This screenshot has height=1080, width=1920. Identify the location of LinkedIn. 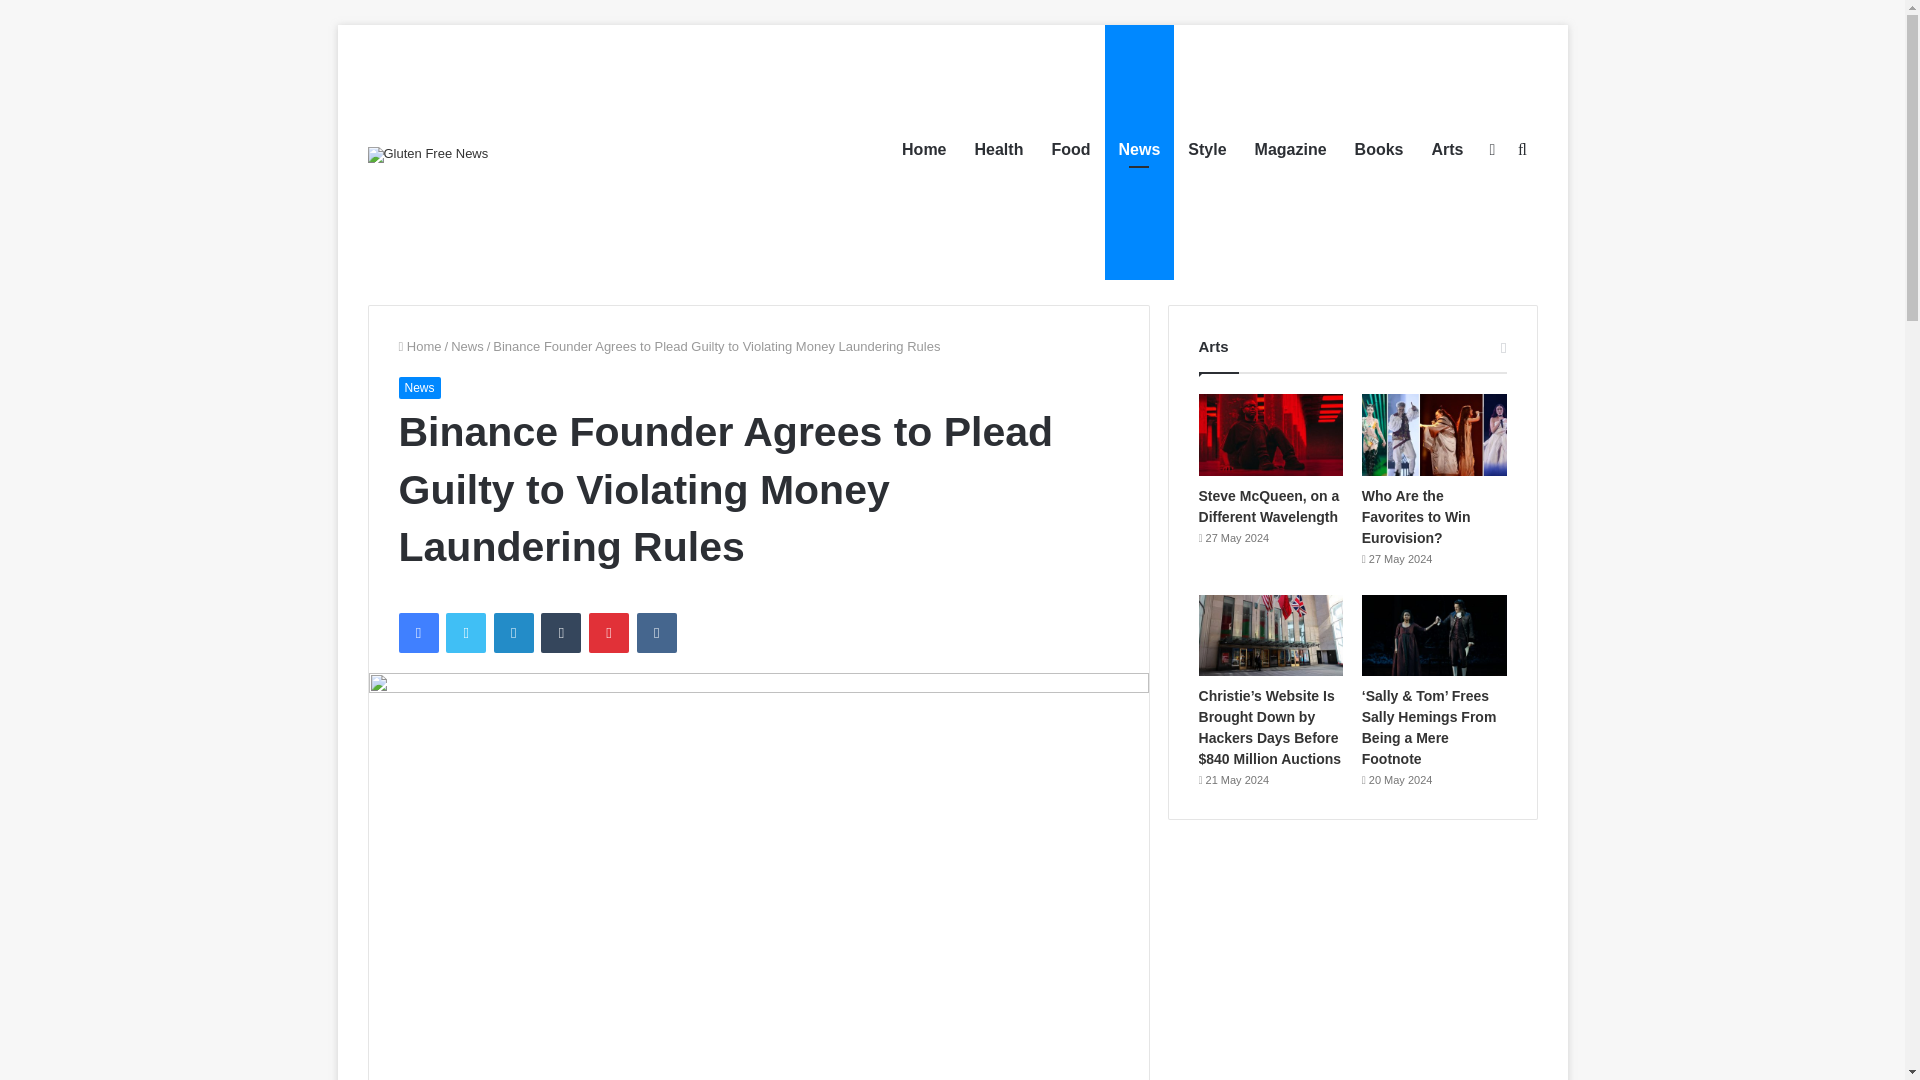
(513, 633).